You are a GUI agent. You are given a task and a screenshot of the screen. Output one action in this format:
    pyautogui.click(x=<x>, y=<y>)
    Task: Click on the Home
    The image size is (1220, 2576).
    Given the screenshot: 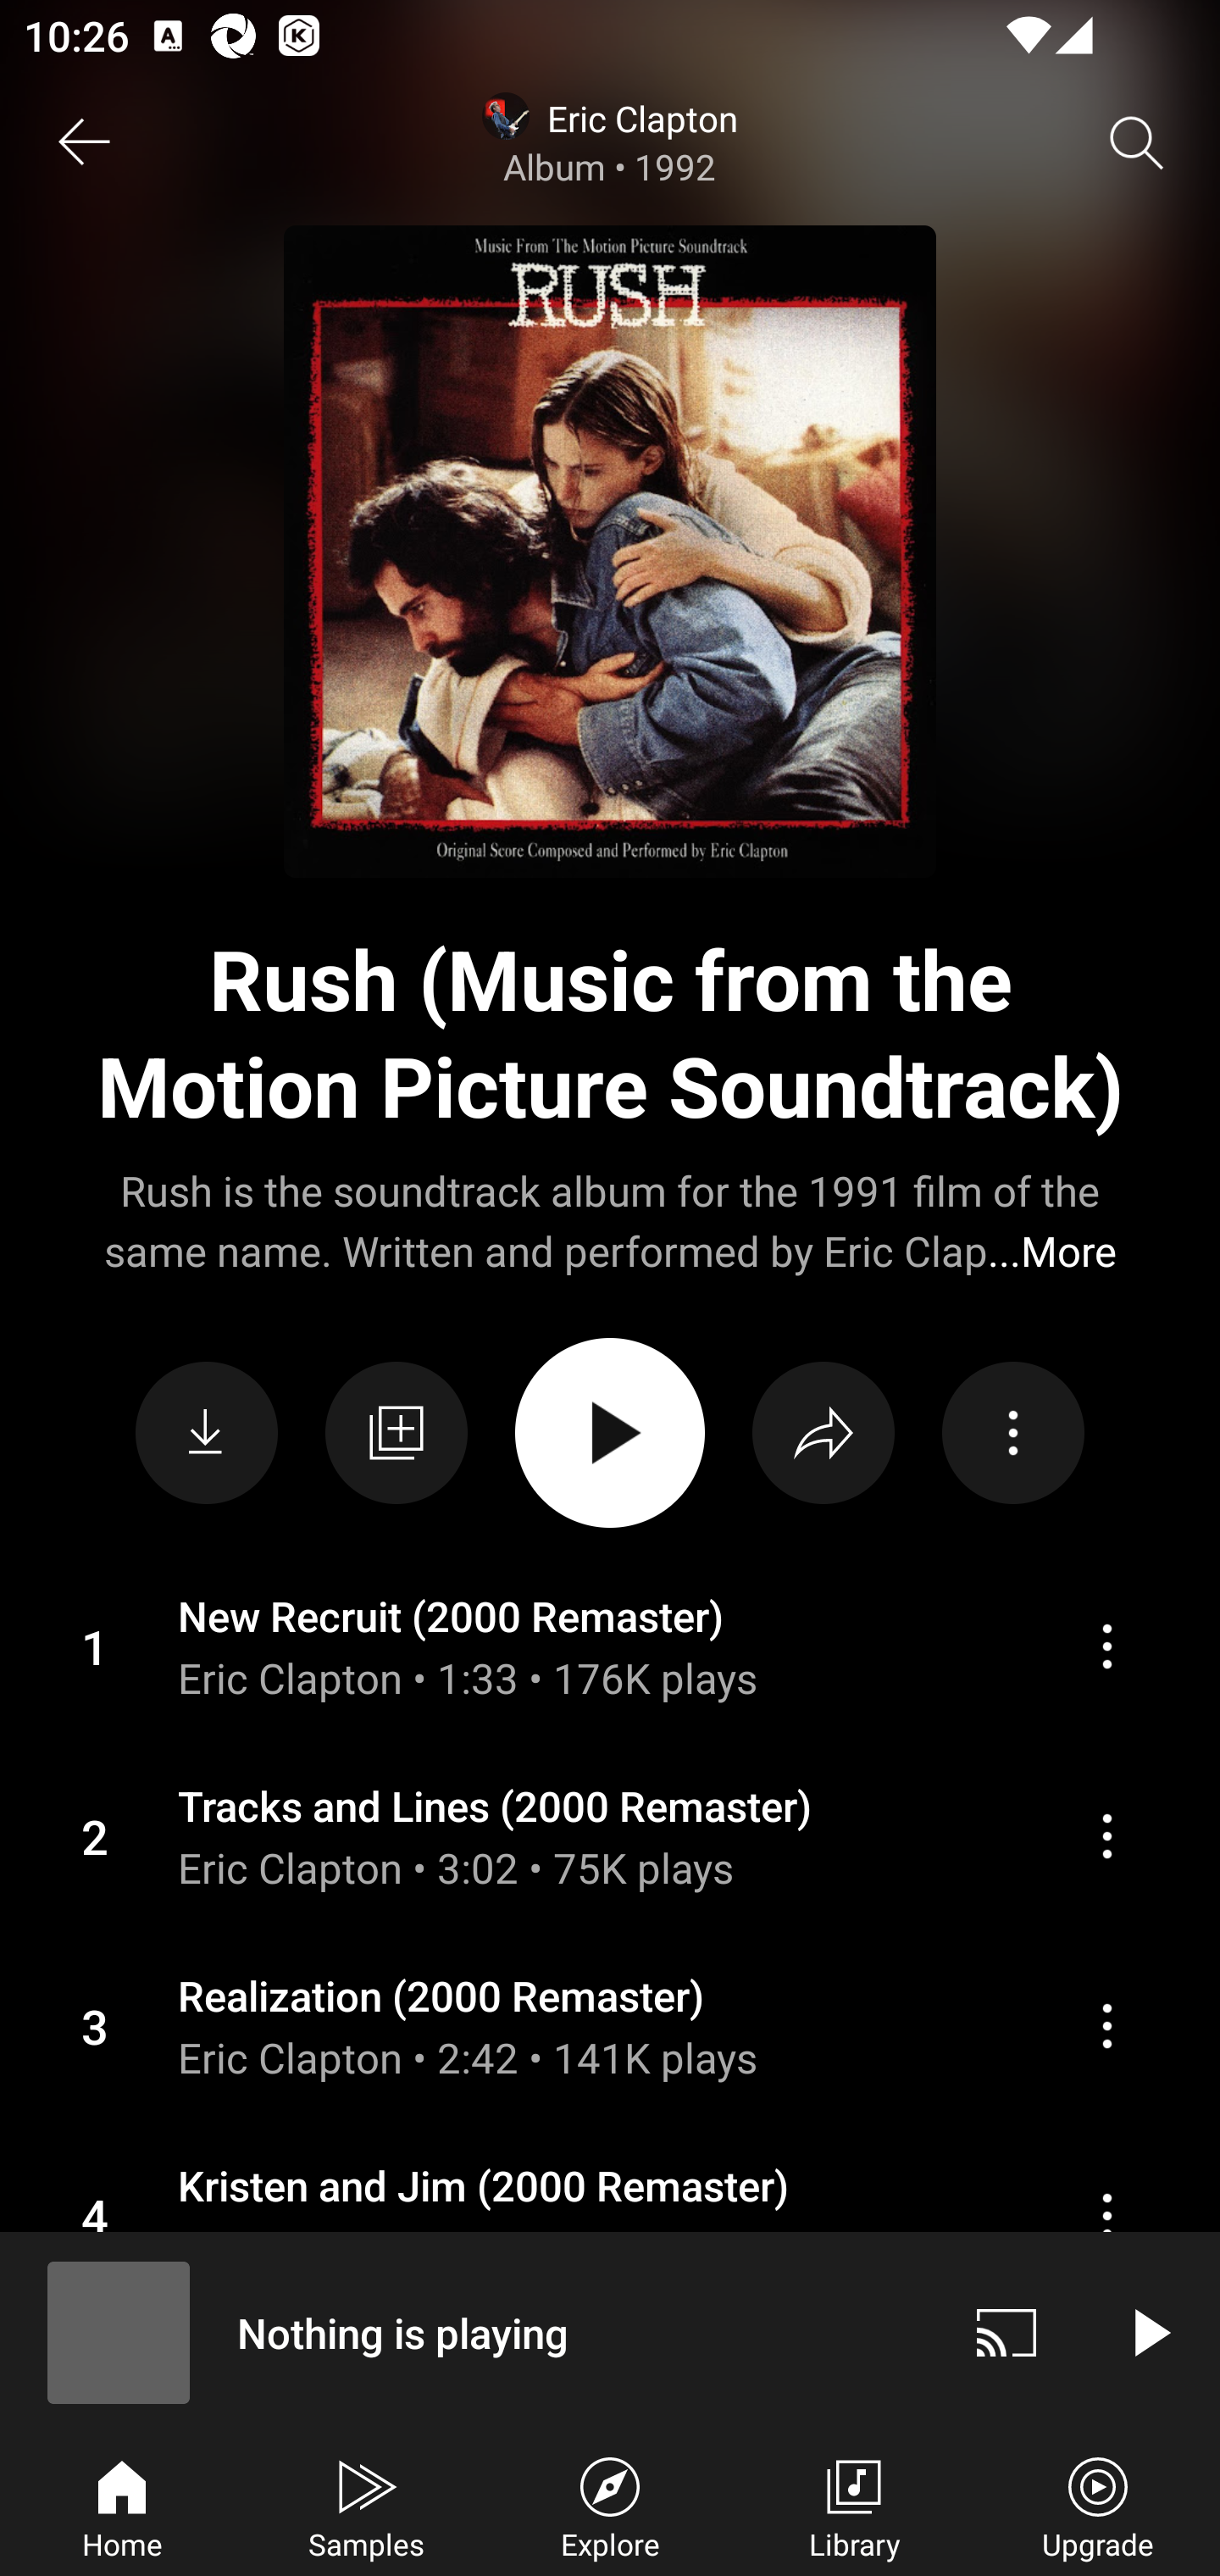 What is the action you would take?
    pyautogui.click(x=122, y=2505)
    